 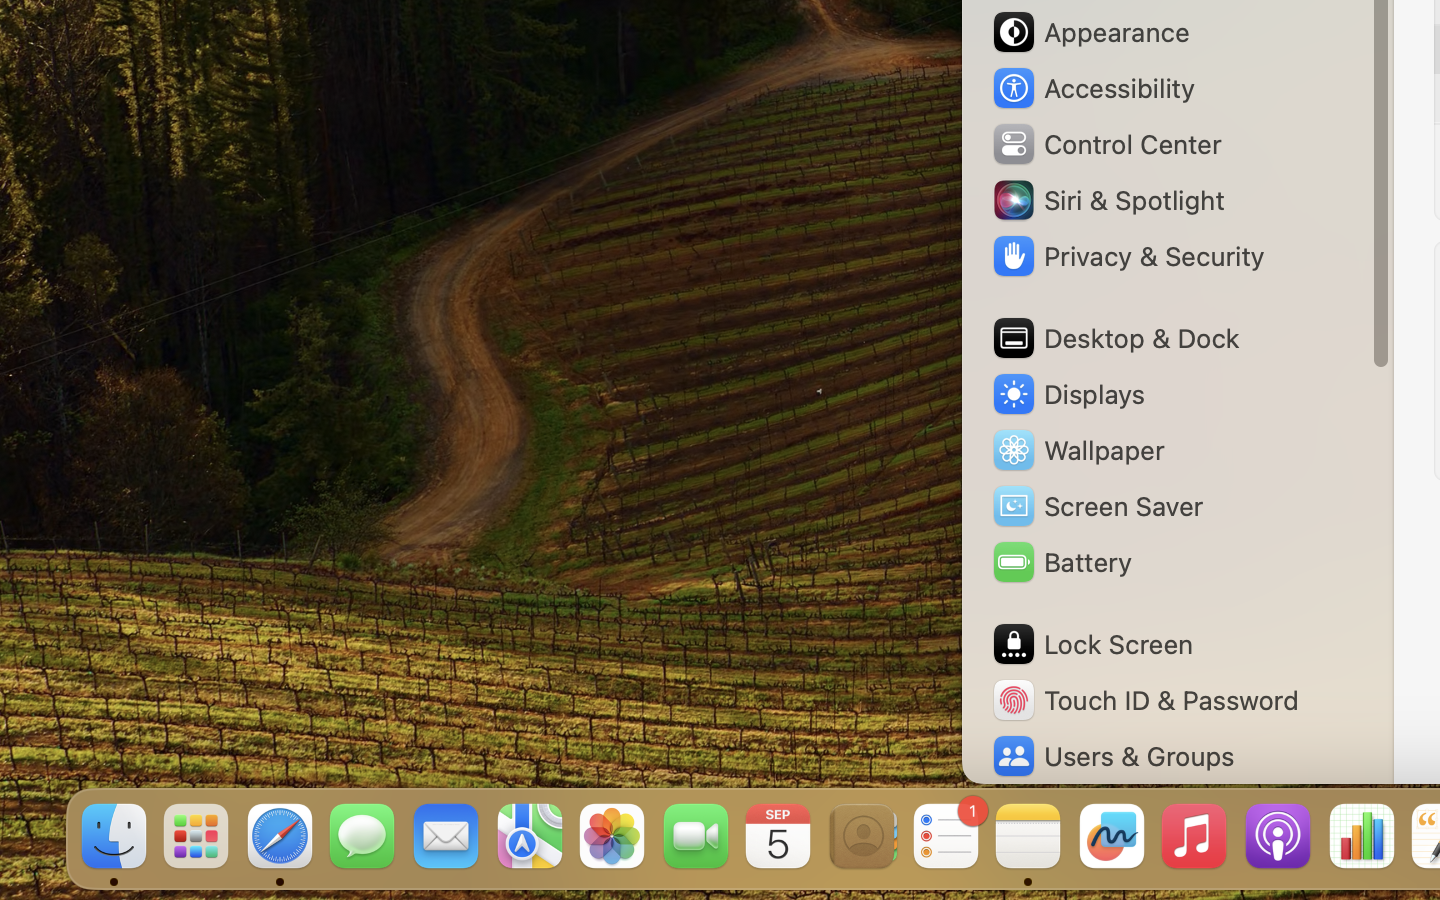 I want to click on Displays, so click(x=1068, y=394).